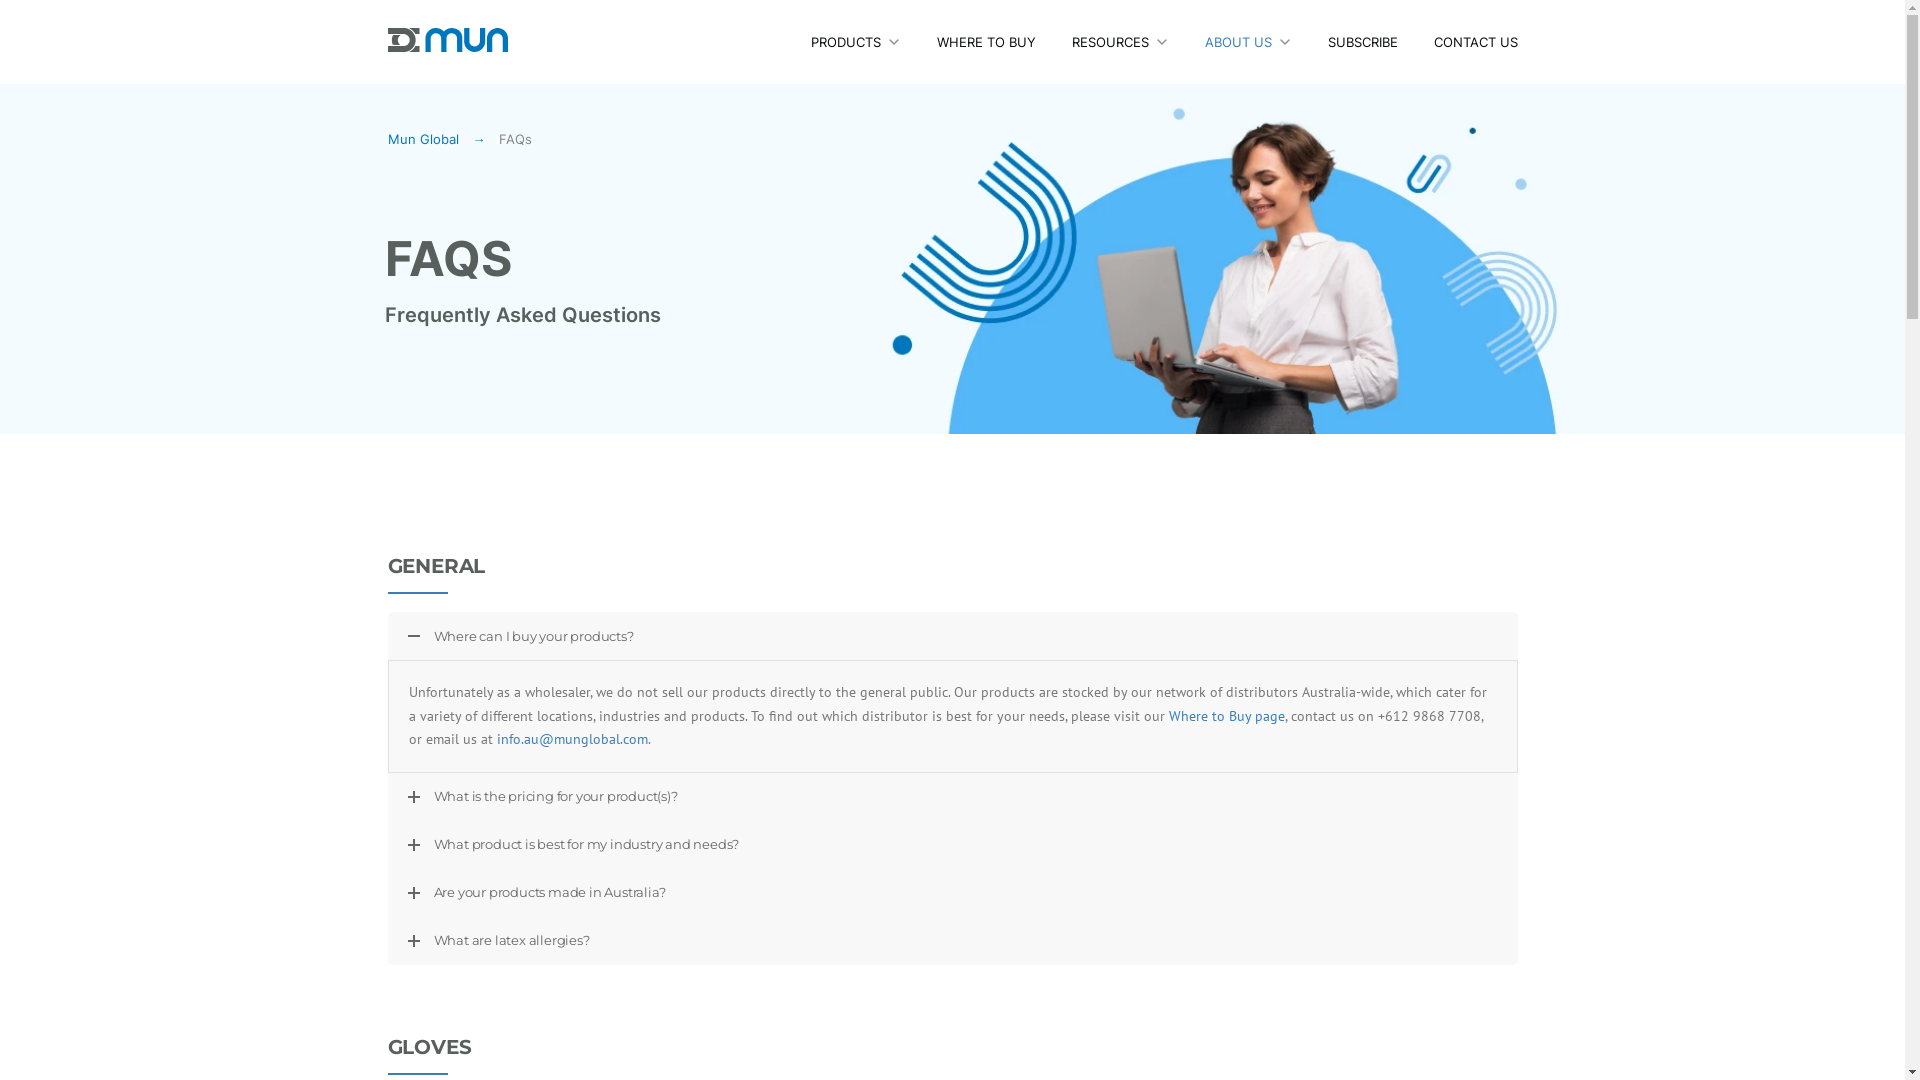 The width and height of the screenshot is (1920, 1080). Describe the element at coordinates (572, 738) in the screenshot. I see `info.au@munglobal.com` at that location.